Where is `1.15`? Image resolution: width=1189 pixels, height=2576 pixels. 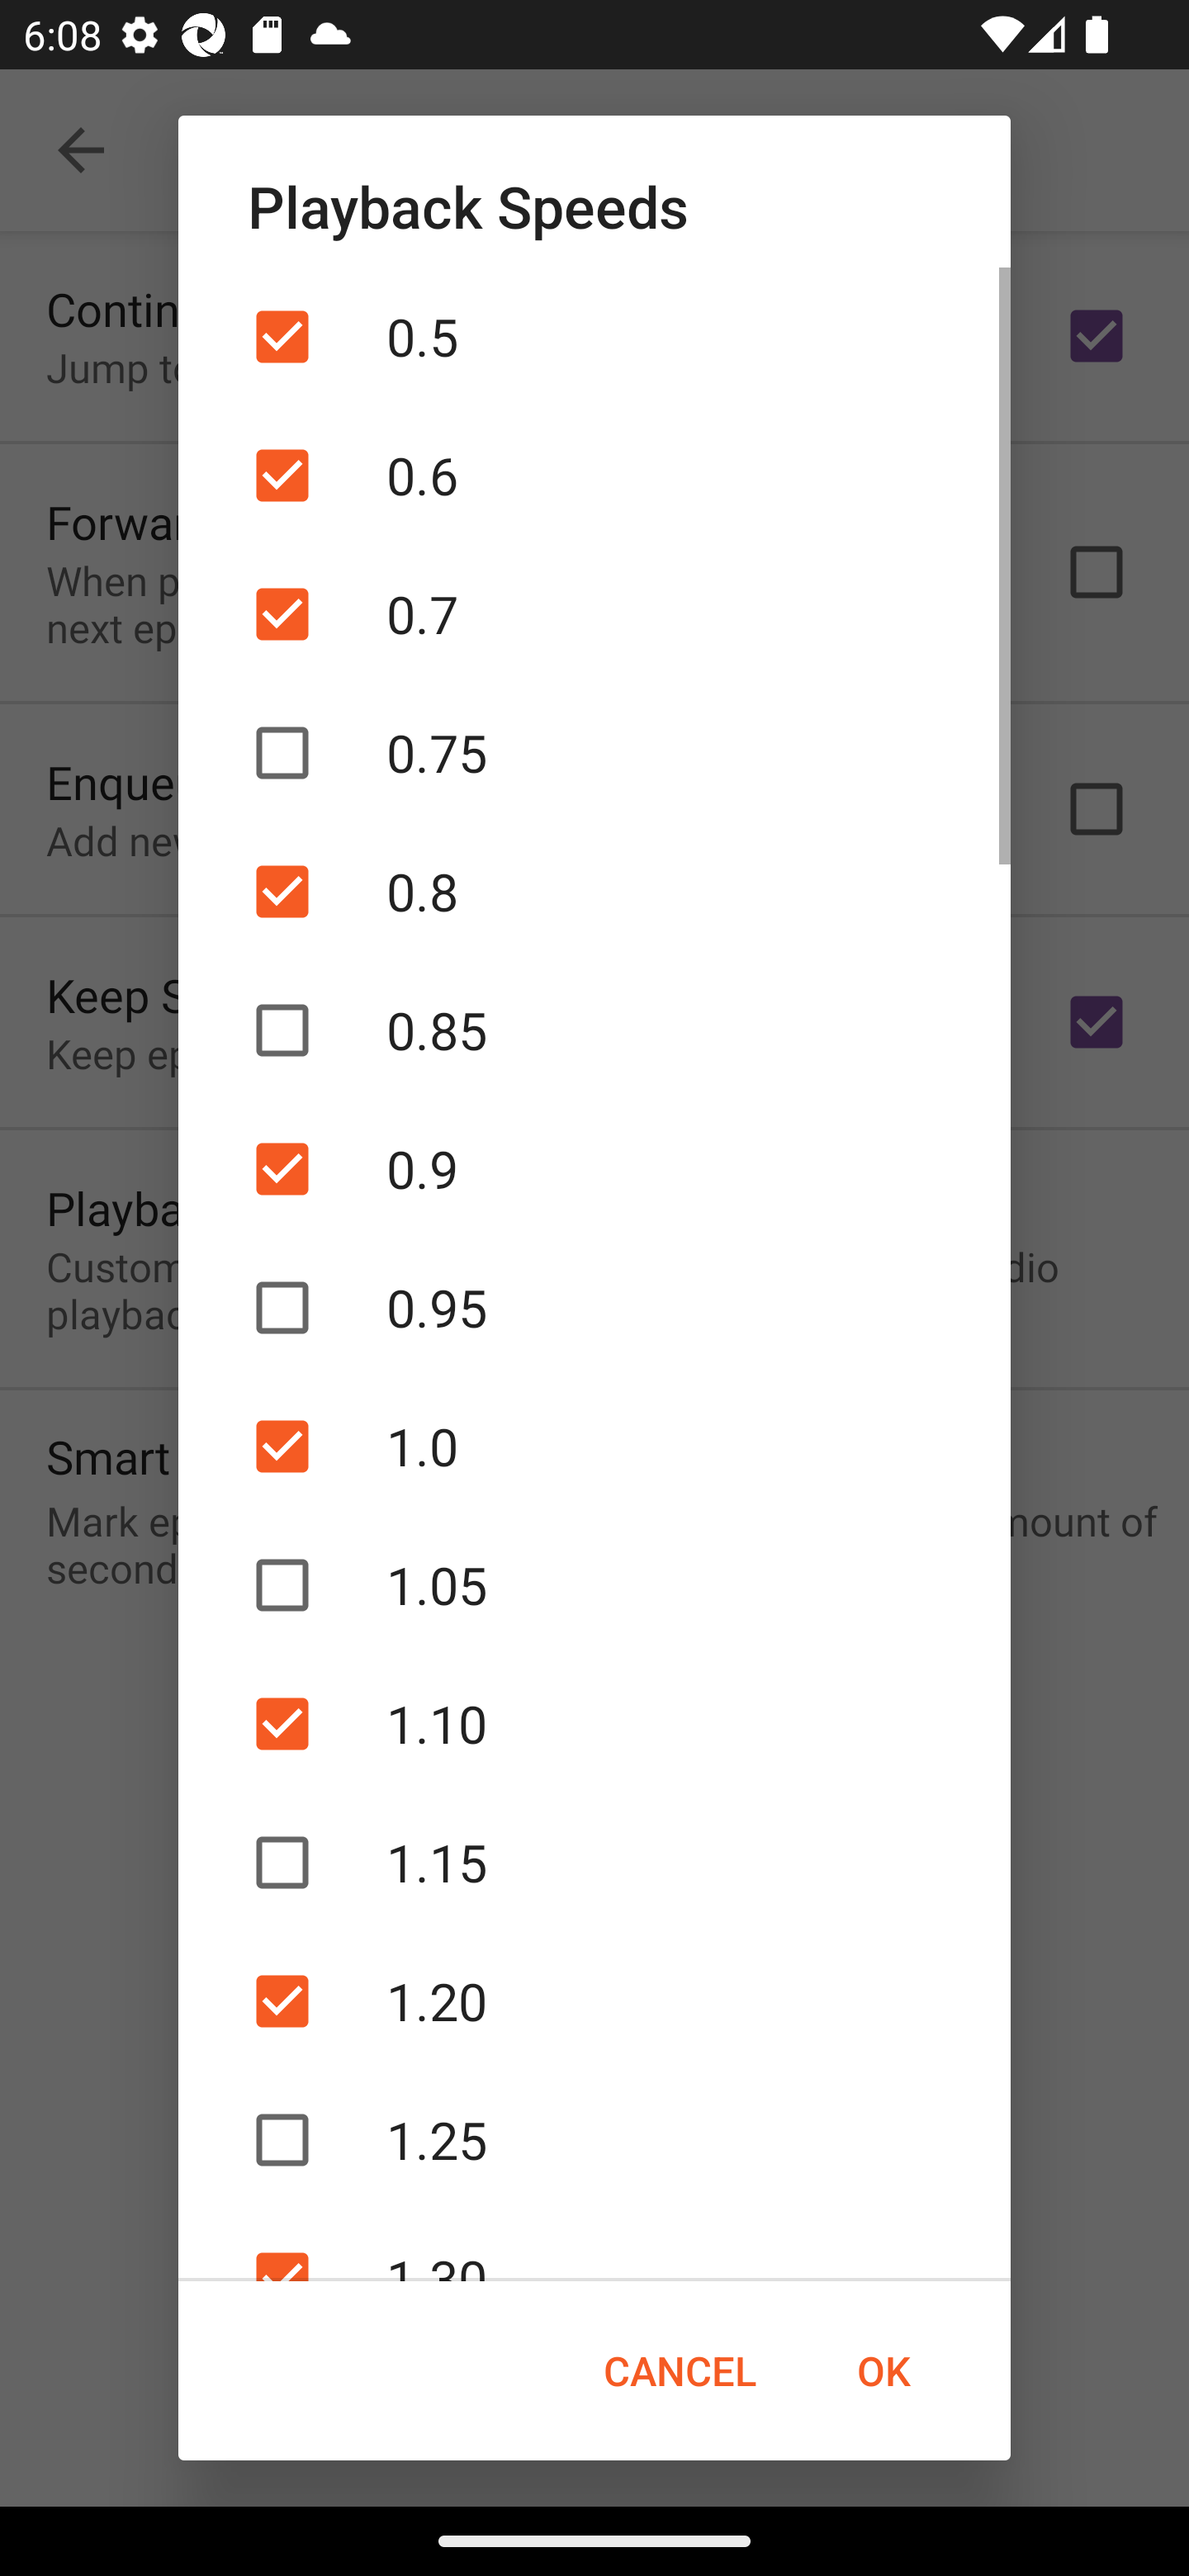
1.15 is located at coordinates (594, 1863).